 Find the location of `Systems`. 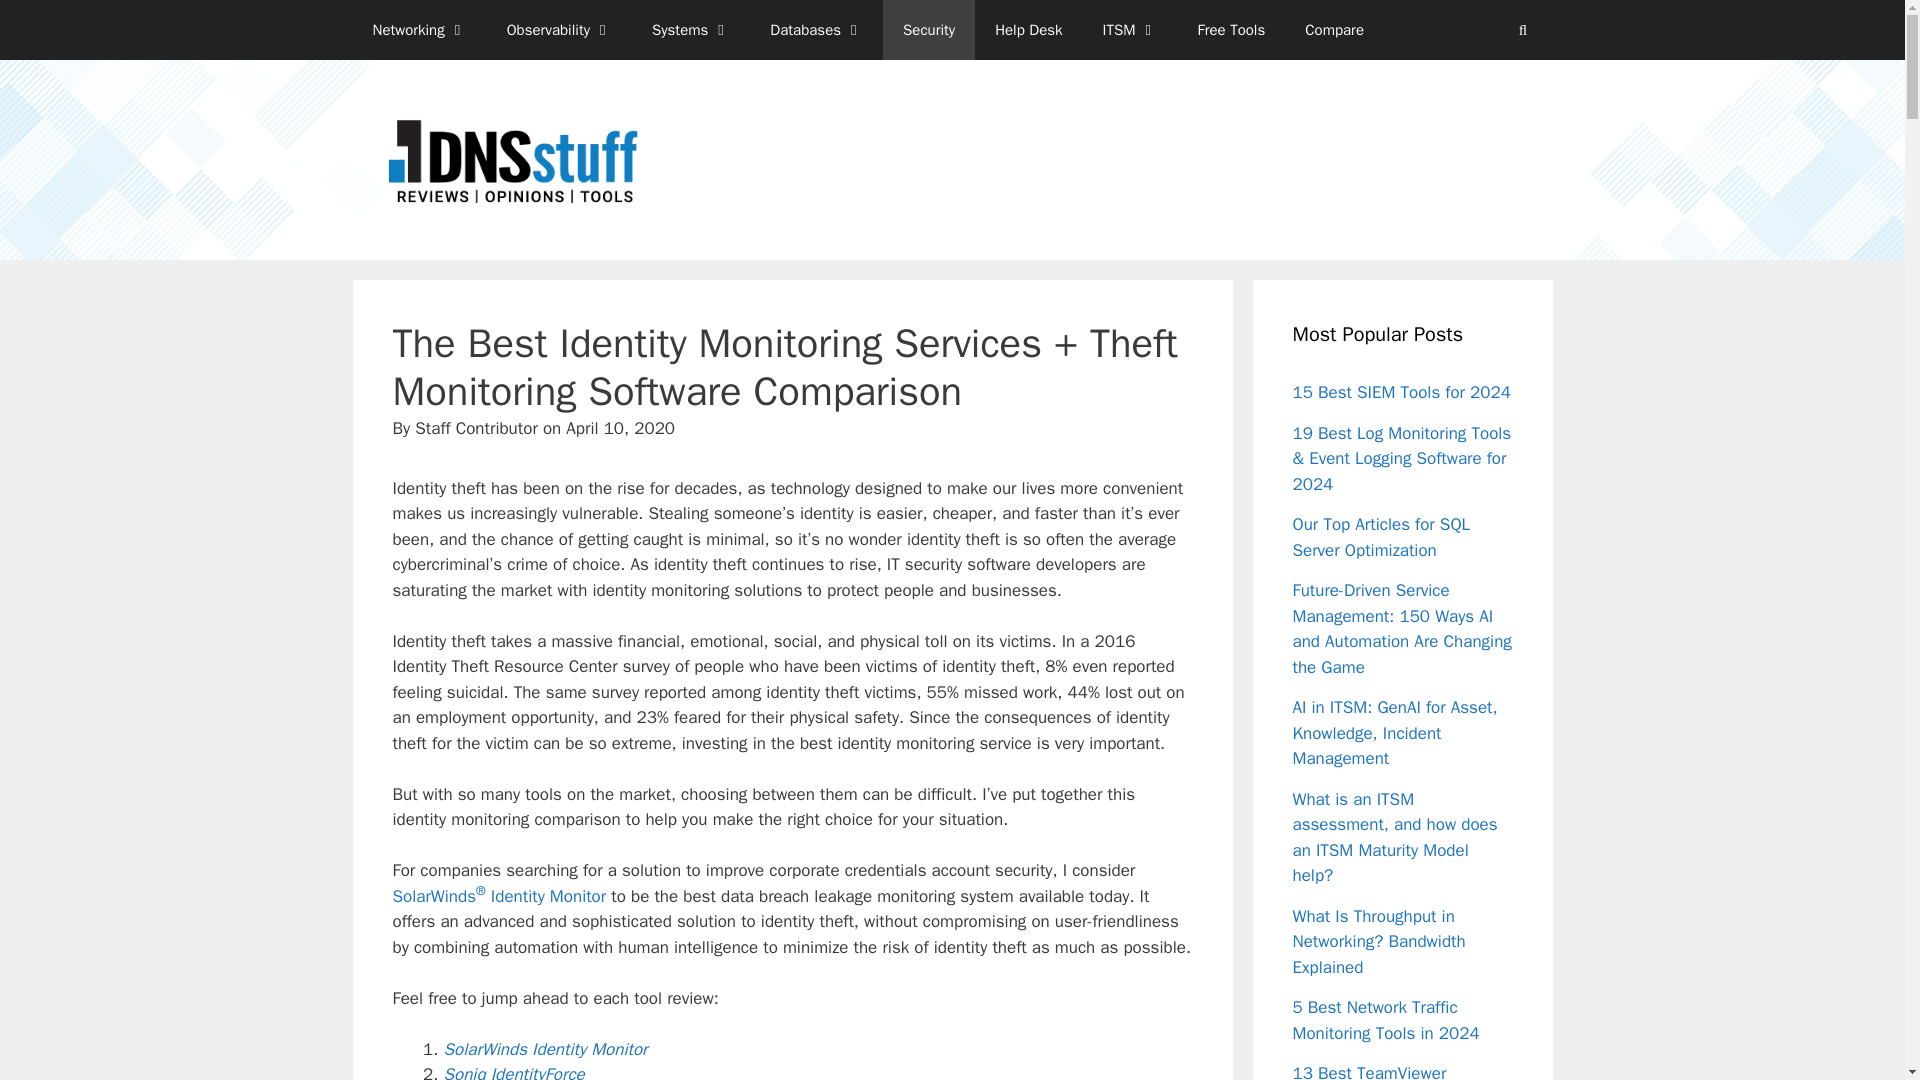

Systems is located at coordinates (690, 30).